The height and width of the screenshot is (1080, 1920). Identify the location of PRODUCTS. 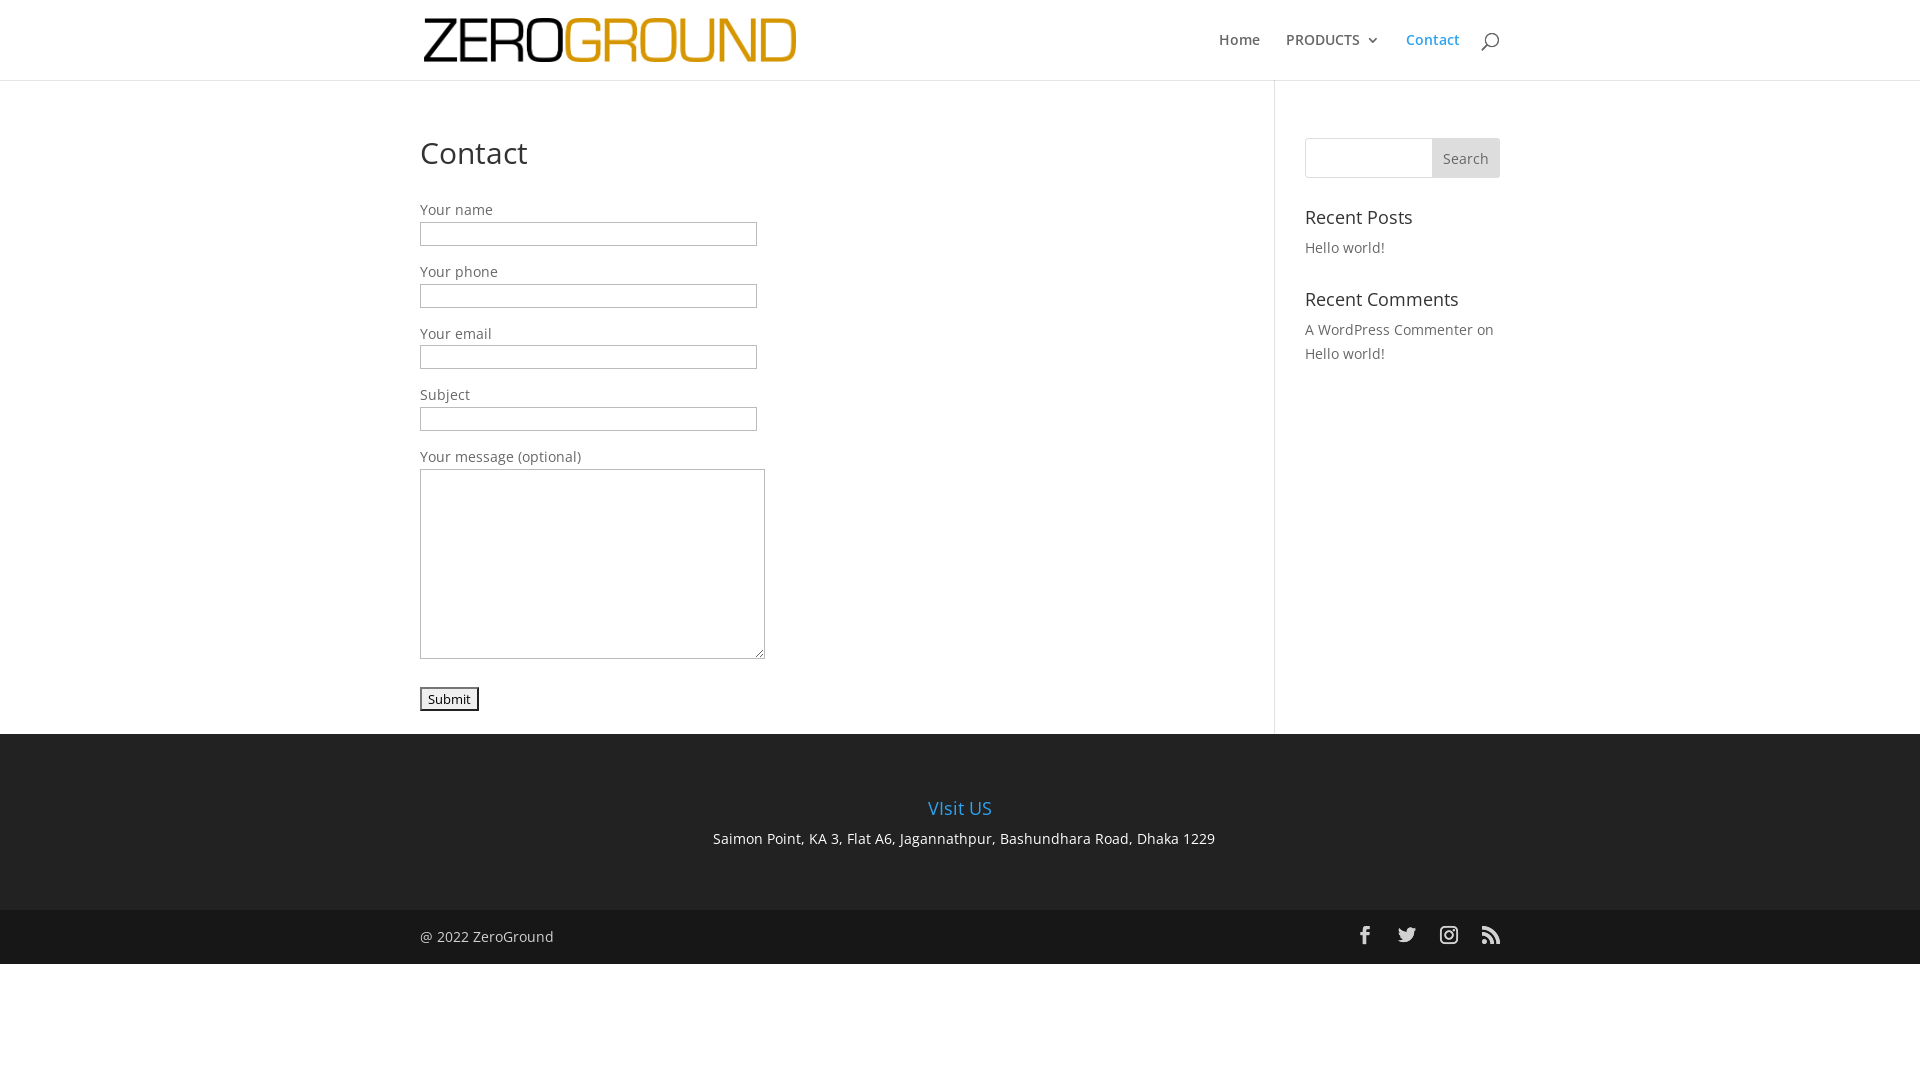
(1333, 56).